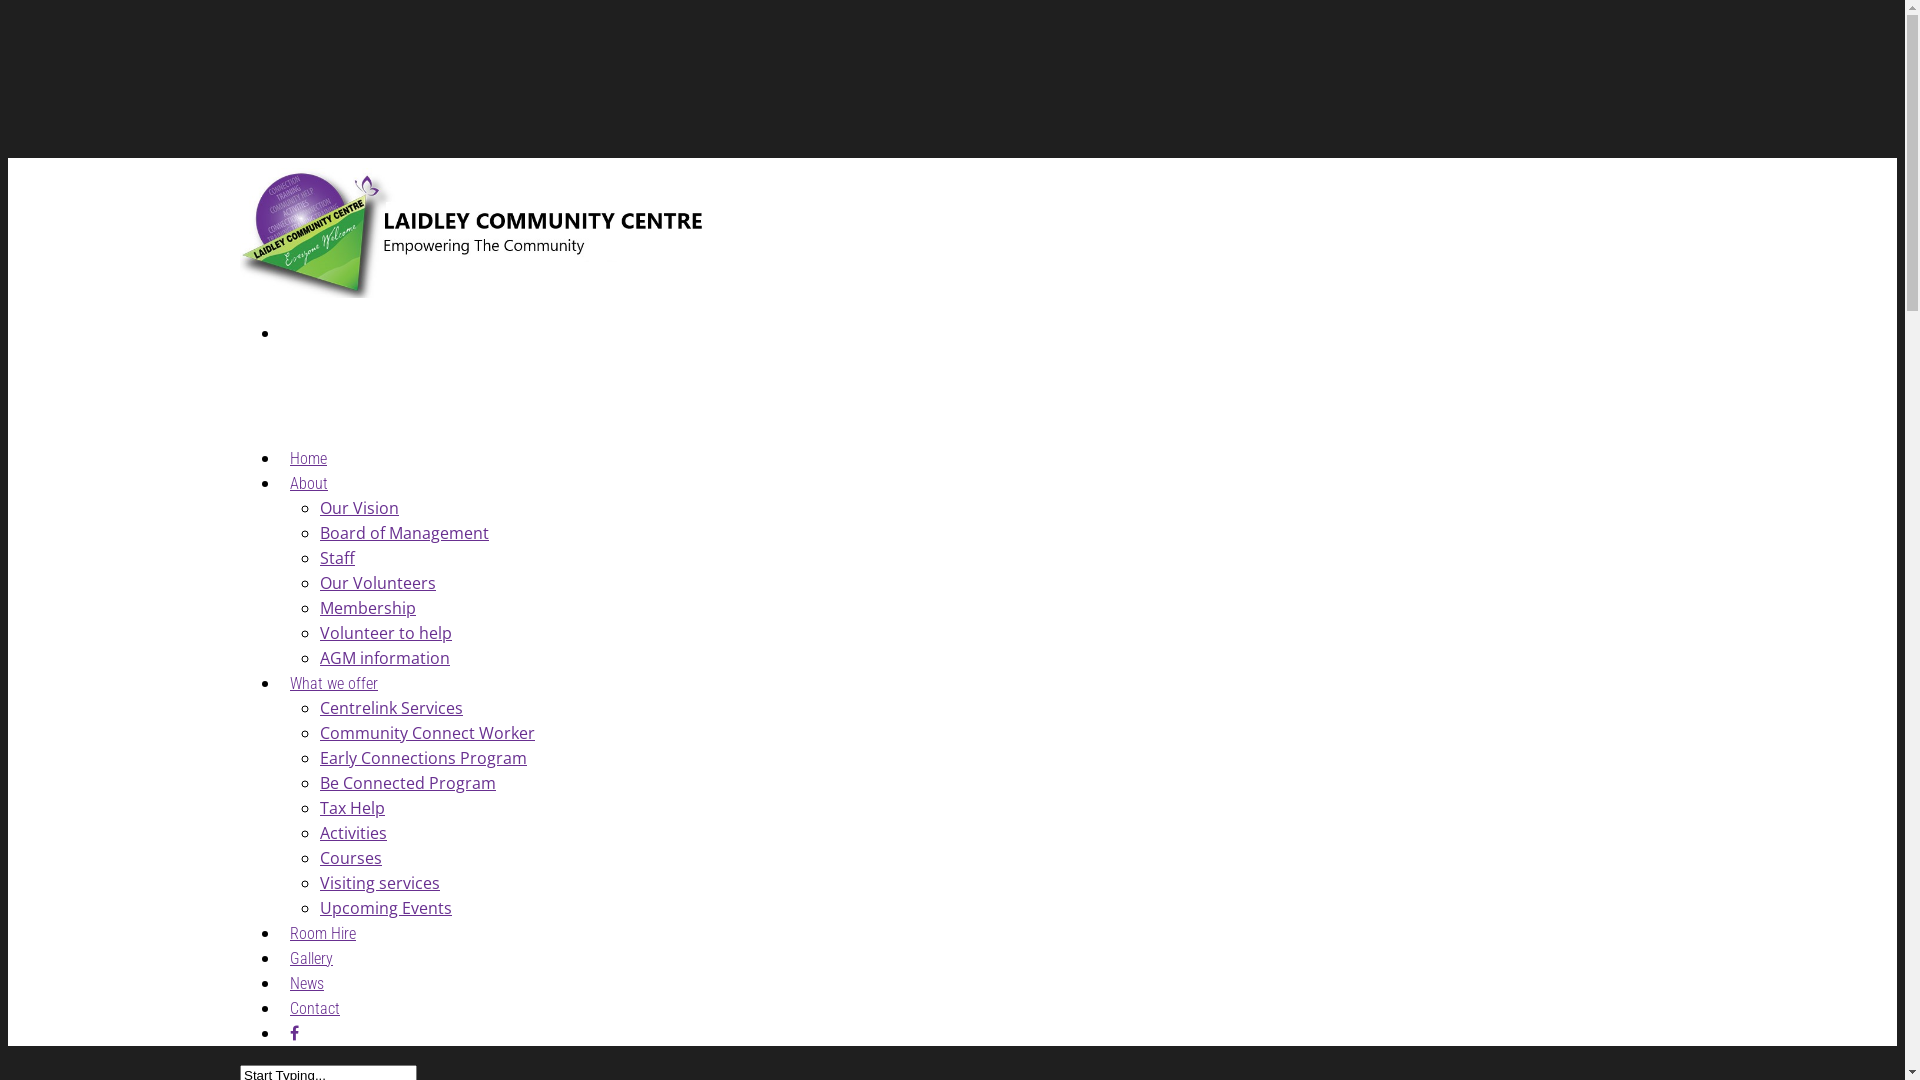 Image resolution: width=1920 pixels, height=1080 pixels. What do you see at coordinates (308, 464) in the screenshot?
I see `Home` at bounding box center [308, 464].